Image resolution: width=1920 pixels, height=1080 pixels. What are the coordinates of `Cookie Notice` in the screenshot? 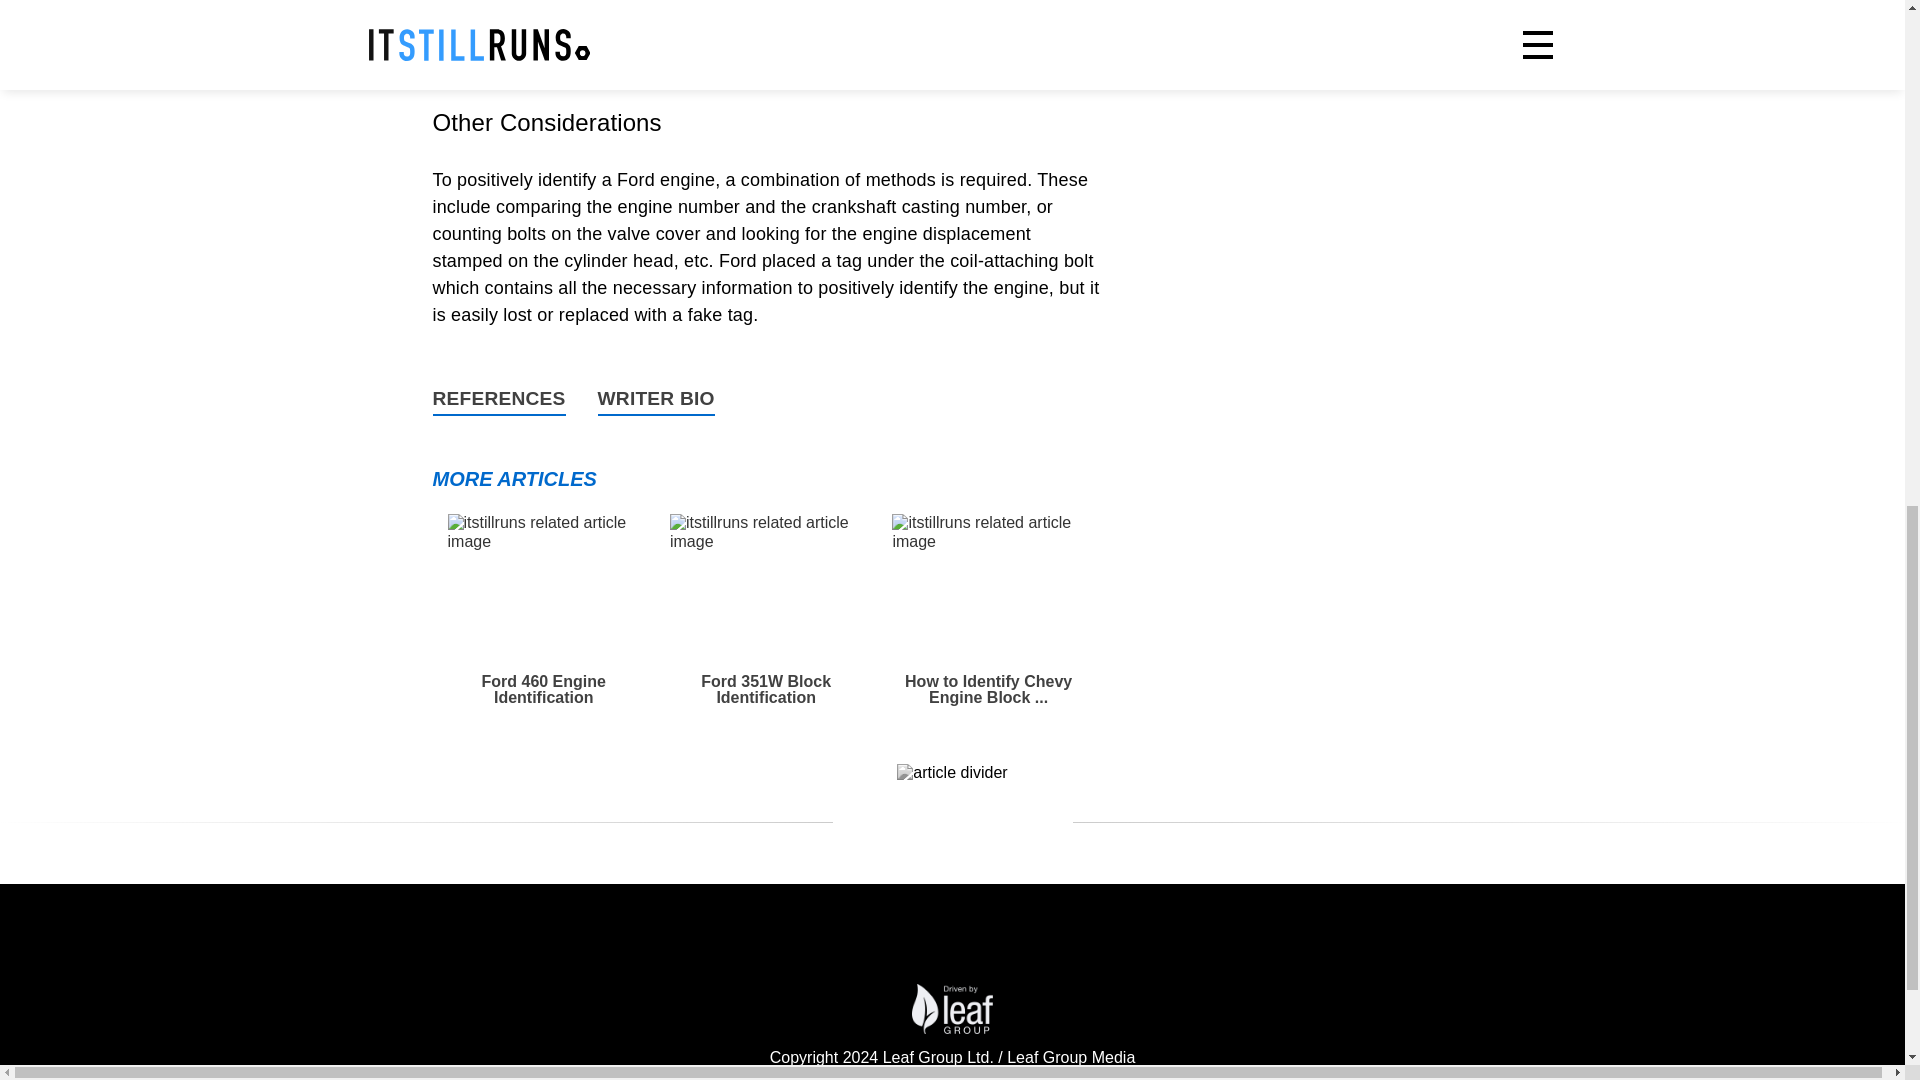 It's located at (785, 1078).